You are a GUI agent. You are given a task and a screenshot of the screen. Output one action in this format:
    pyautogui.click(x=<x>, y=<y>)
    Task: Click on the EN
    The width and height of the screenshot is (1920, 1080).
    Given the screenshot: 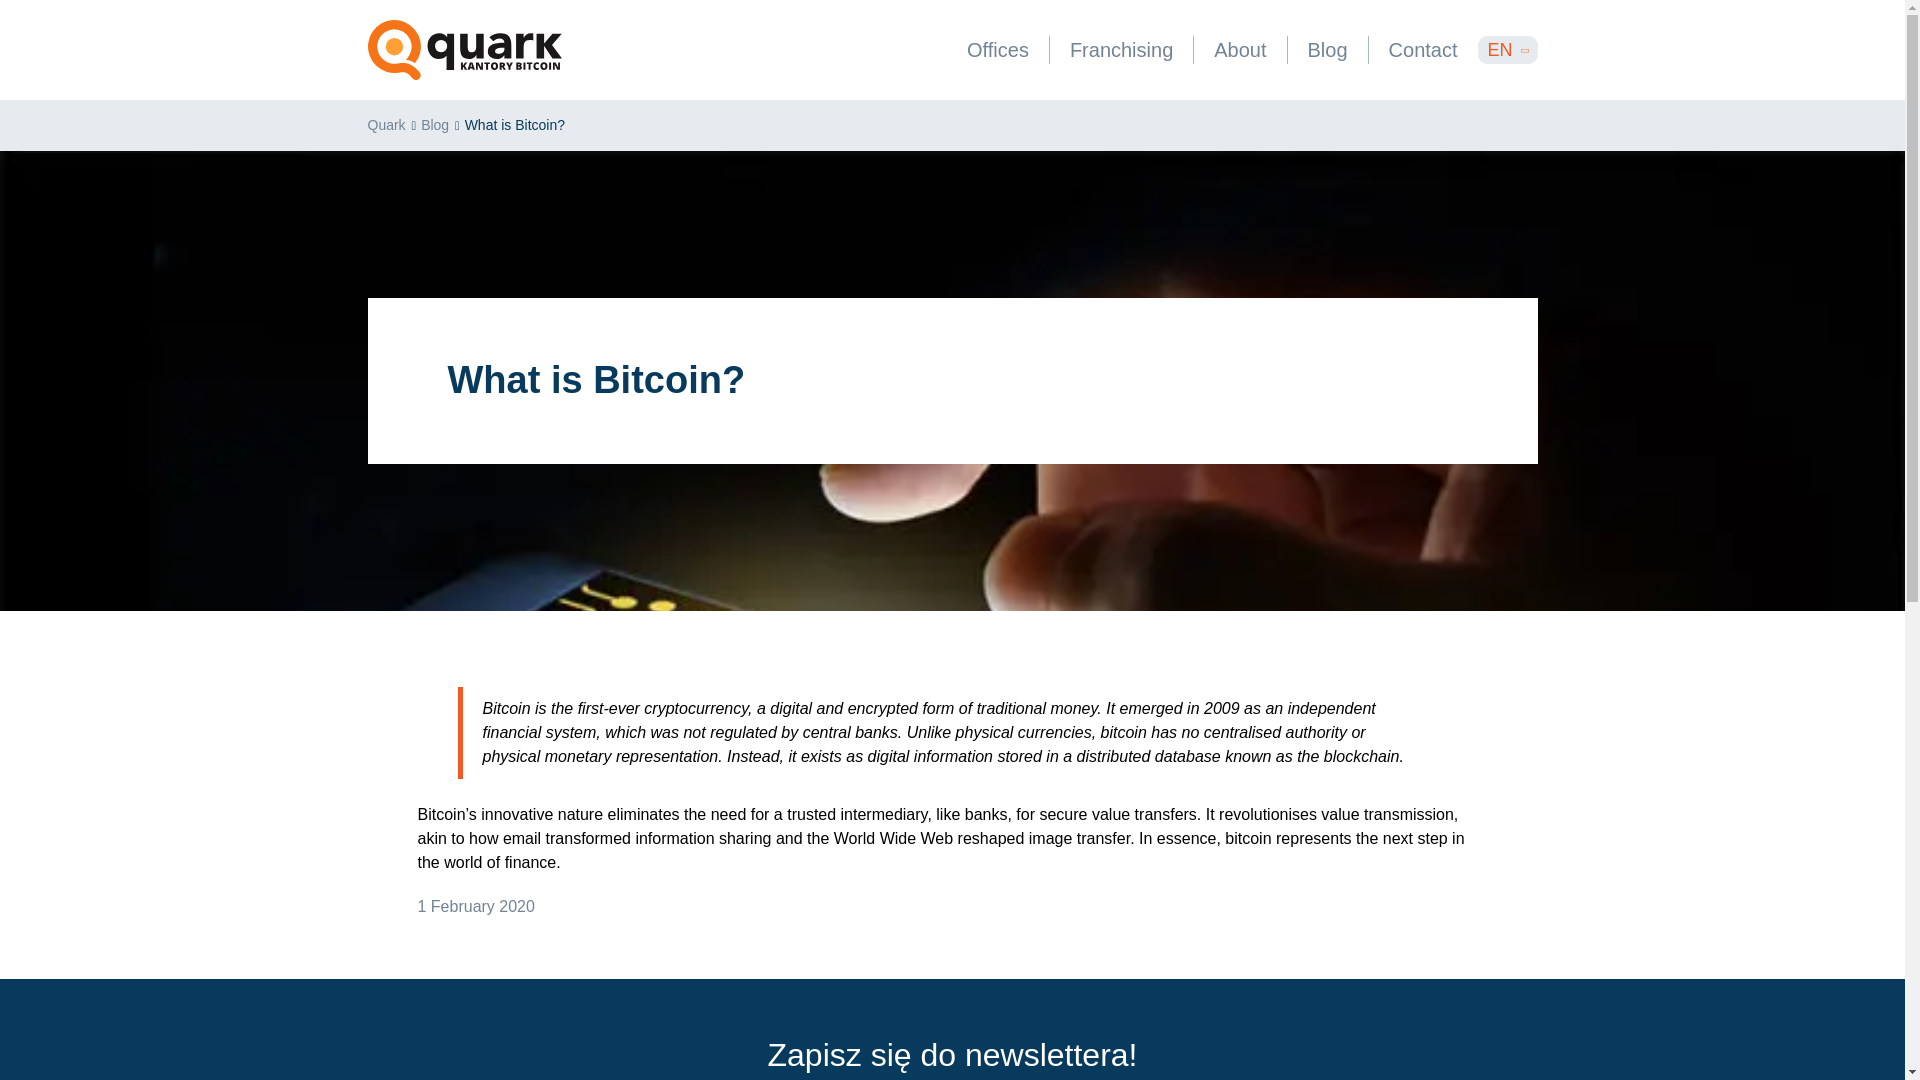 What is the action you would take?
    pyautogui.click(x=1508, y=49)
    